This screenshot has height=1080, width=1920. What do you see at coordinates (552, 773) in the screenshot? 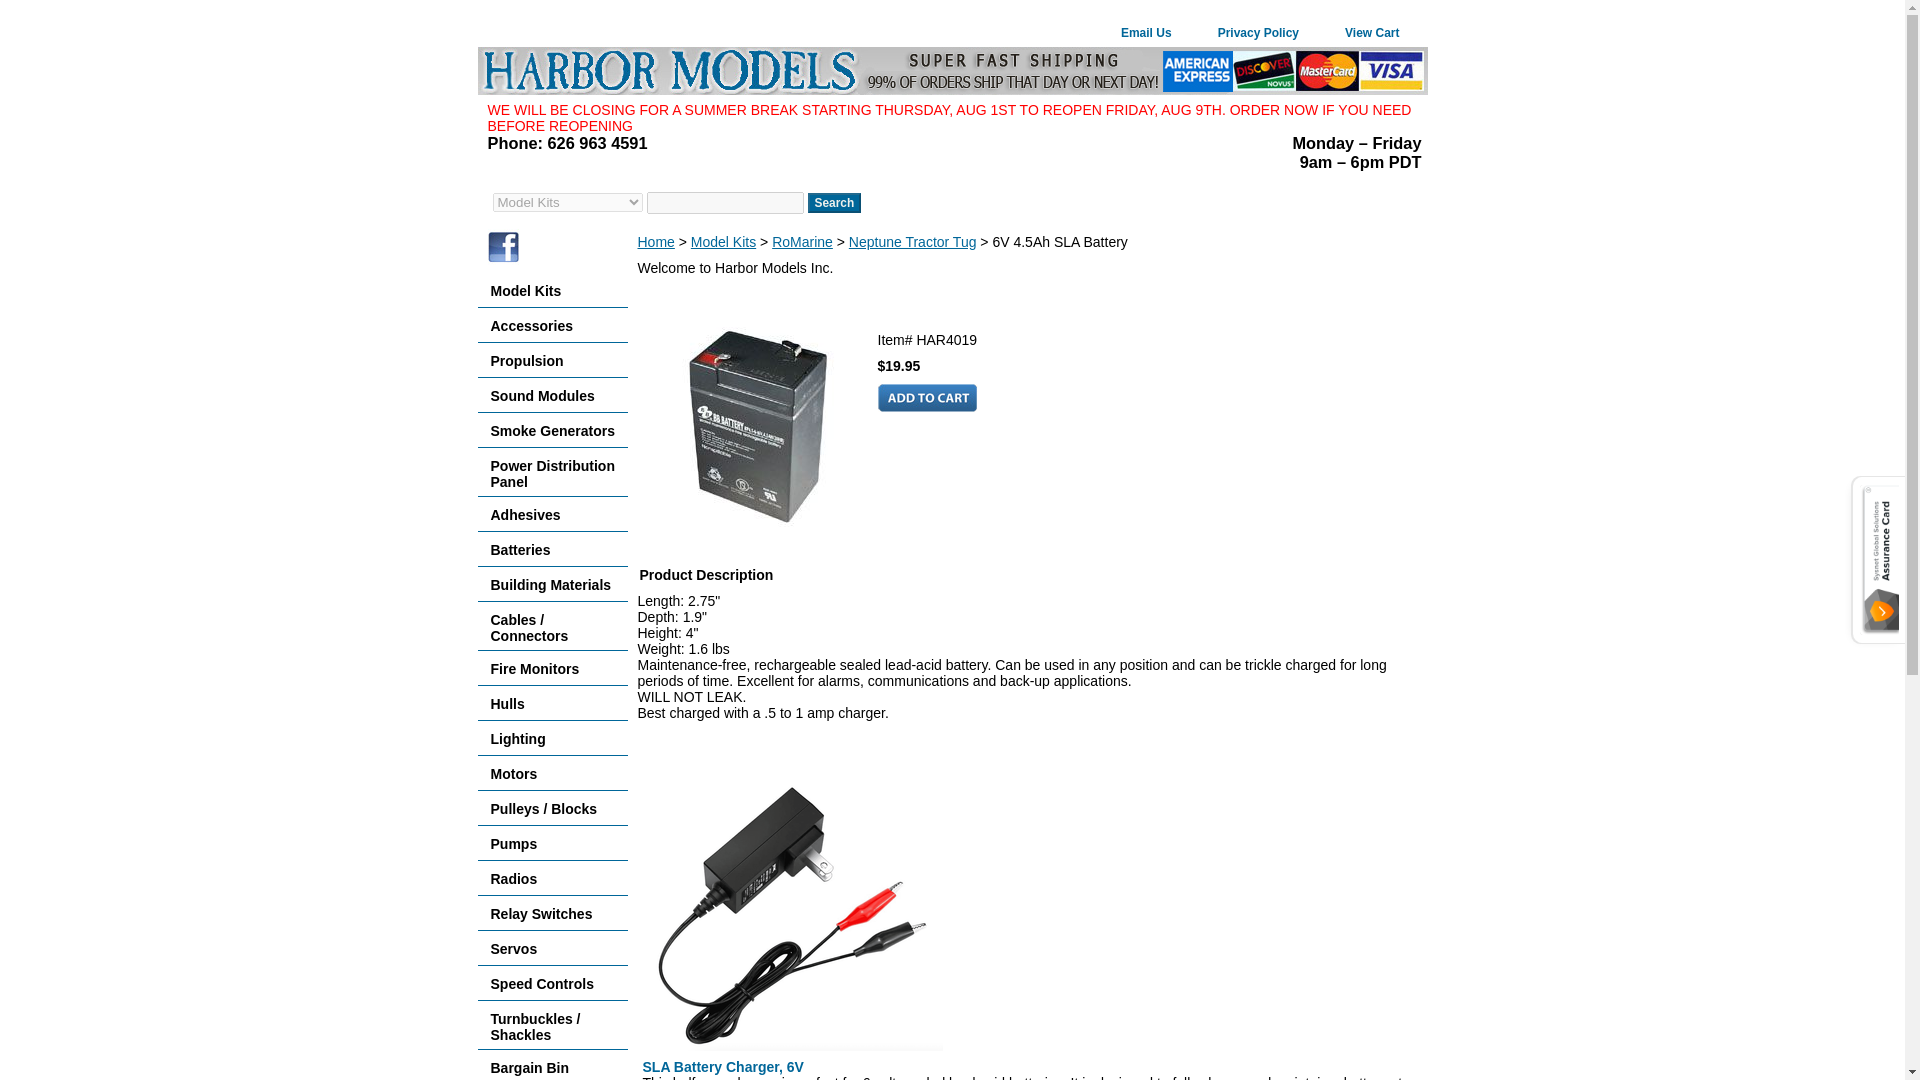
I see `Motors` at bounding box center [552, 773].